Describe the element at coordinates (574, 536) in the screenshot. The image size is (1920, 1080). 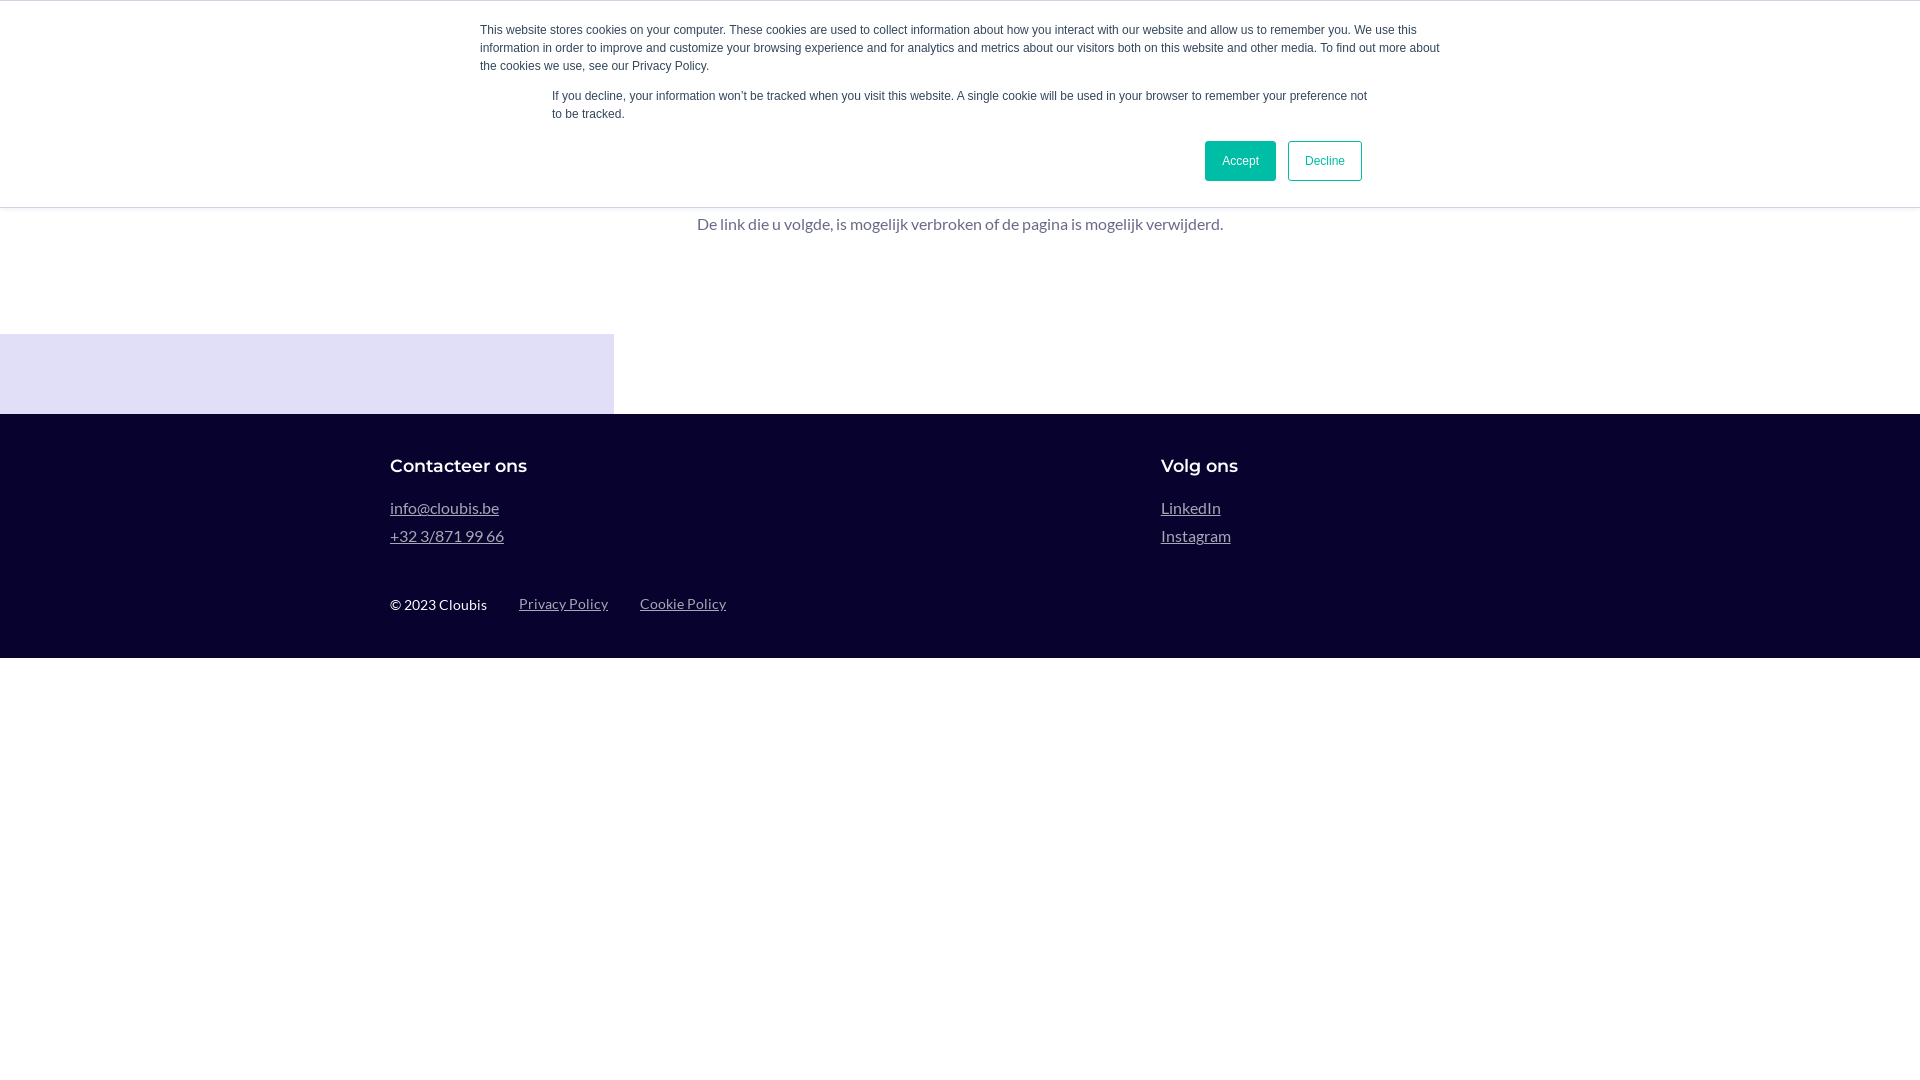
I see `+32 3/871 99 66` at that location.